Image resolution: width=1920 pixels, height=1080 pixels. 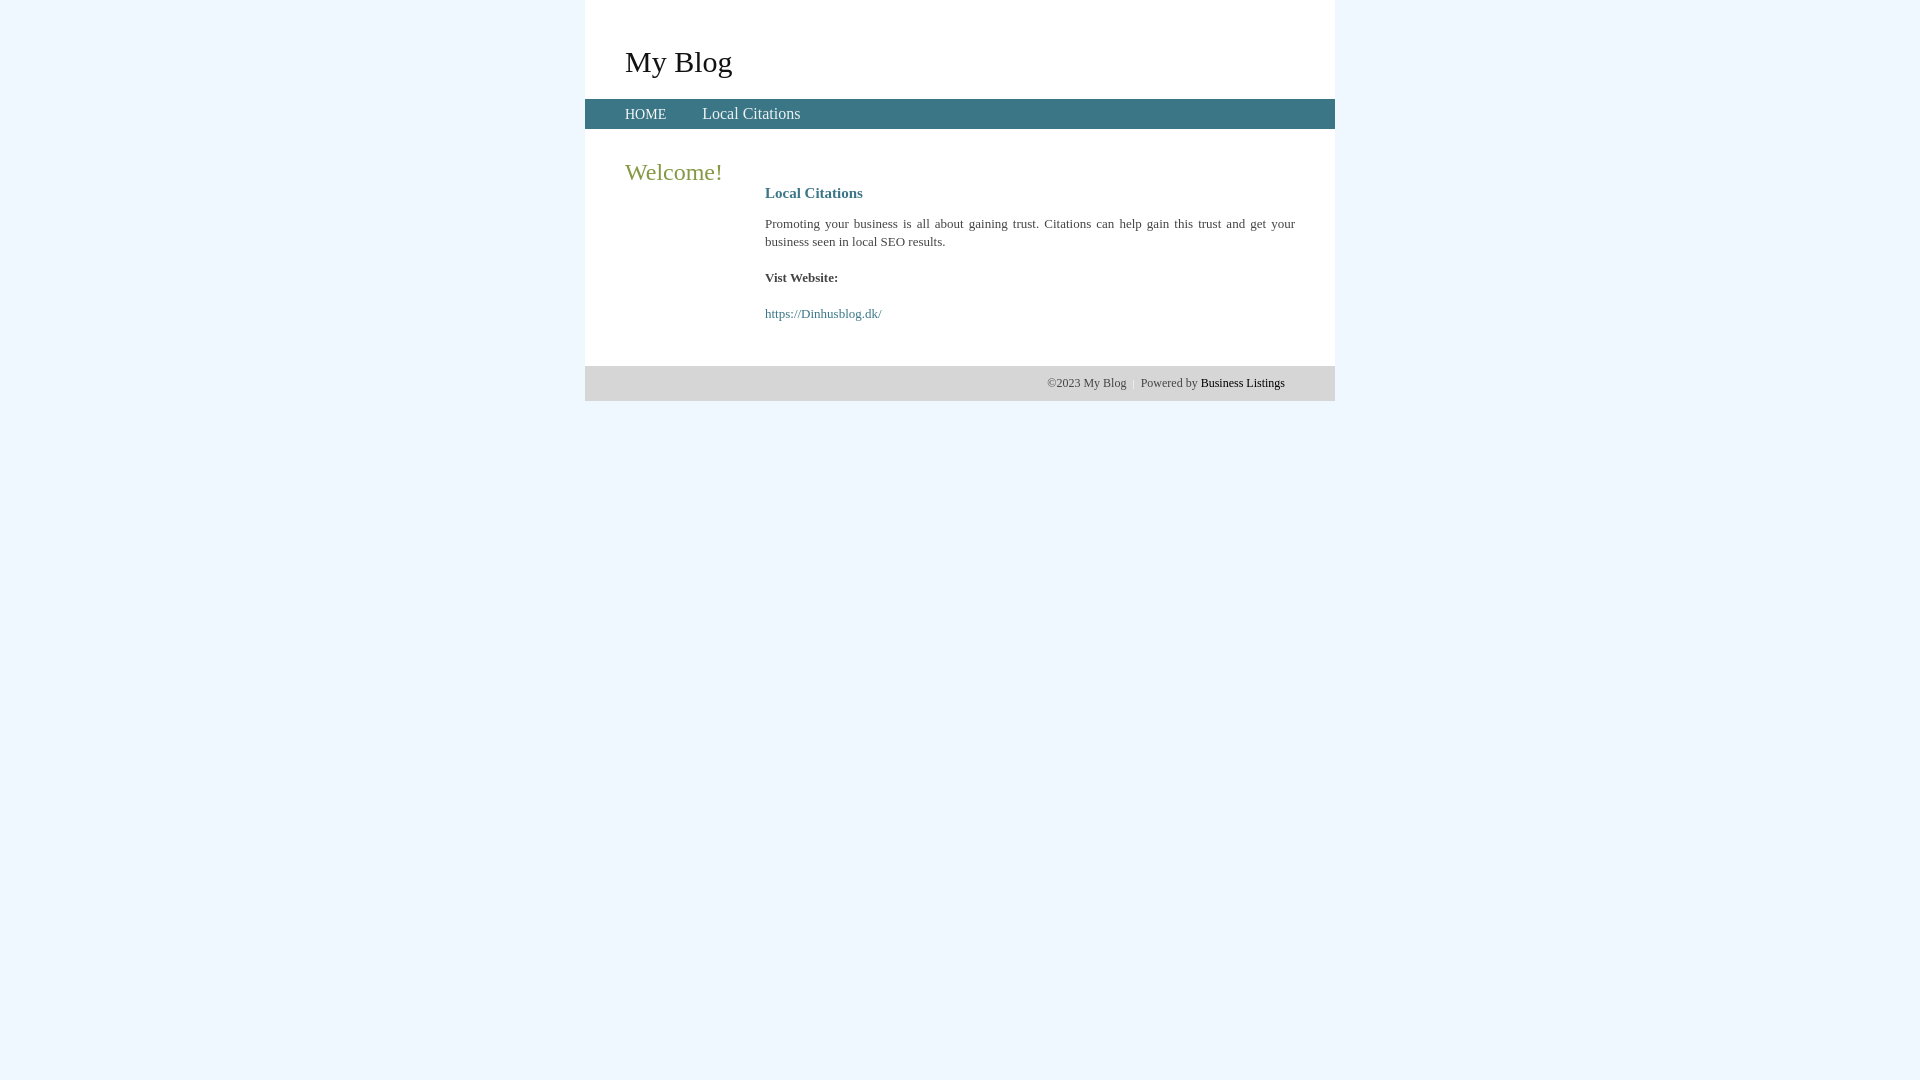 I want to click on Local Citations, so click(x=751, y=114).